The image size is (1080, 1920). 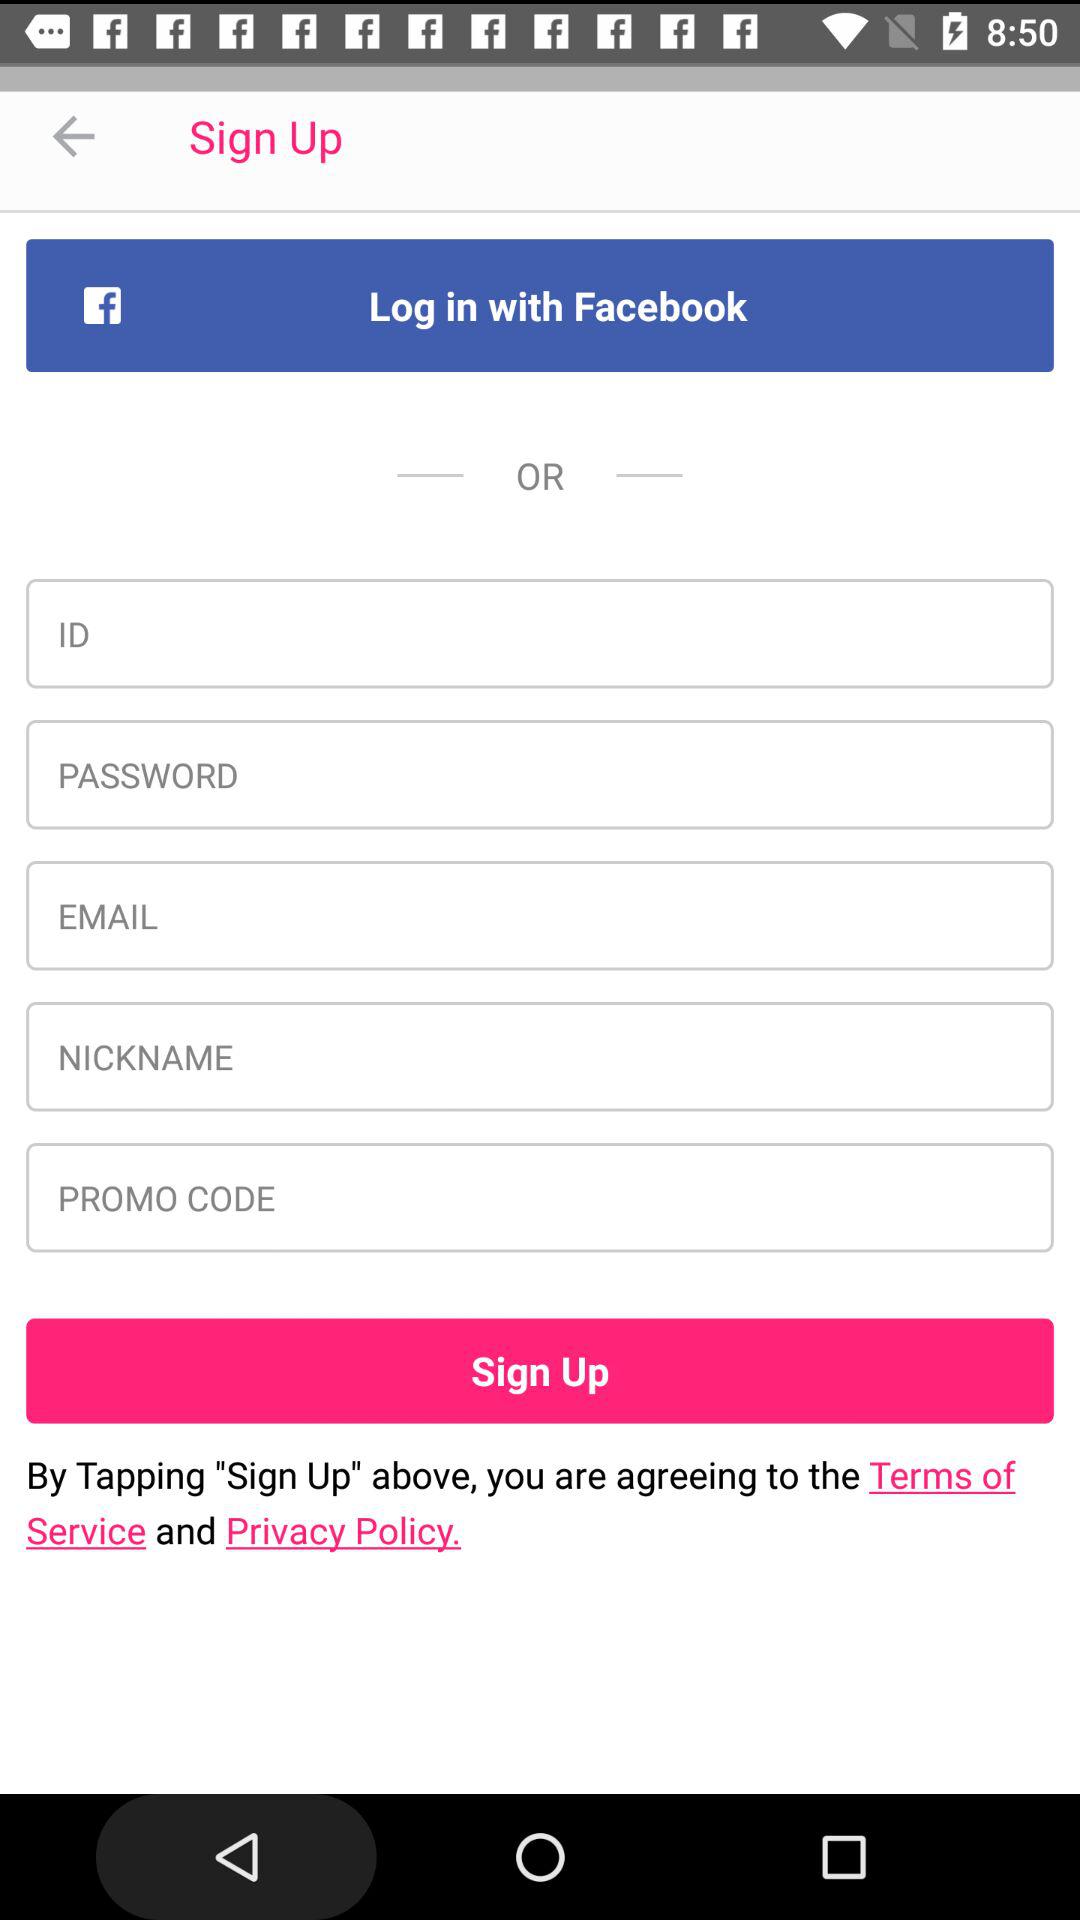 What do you see at coordinates (540, 1197) in the screenshot?
I see `choose icon above the sign up` at bounding box center [540, 1197].